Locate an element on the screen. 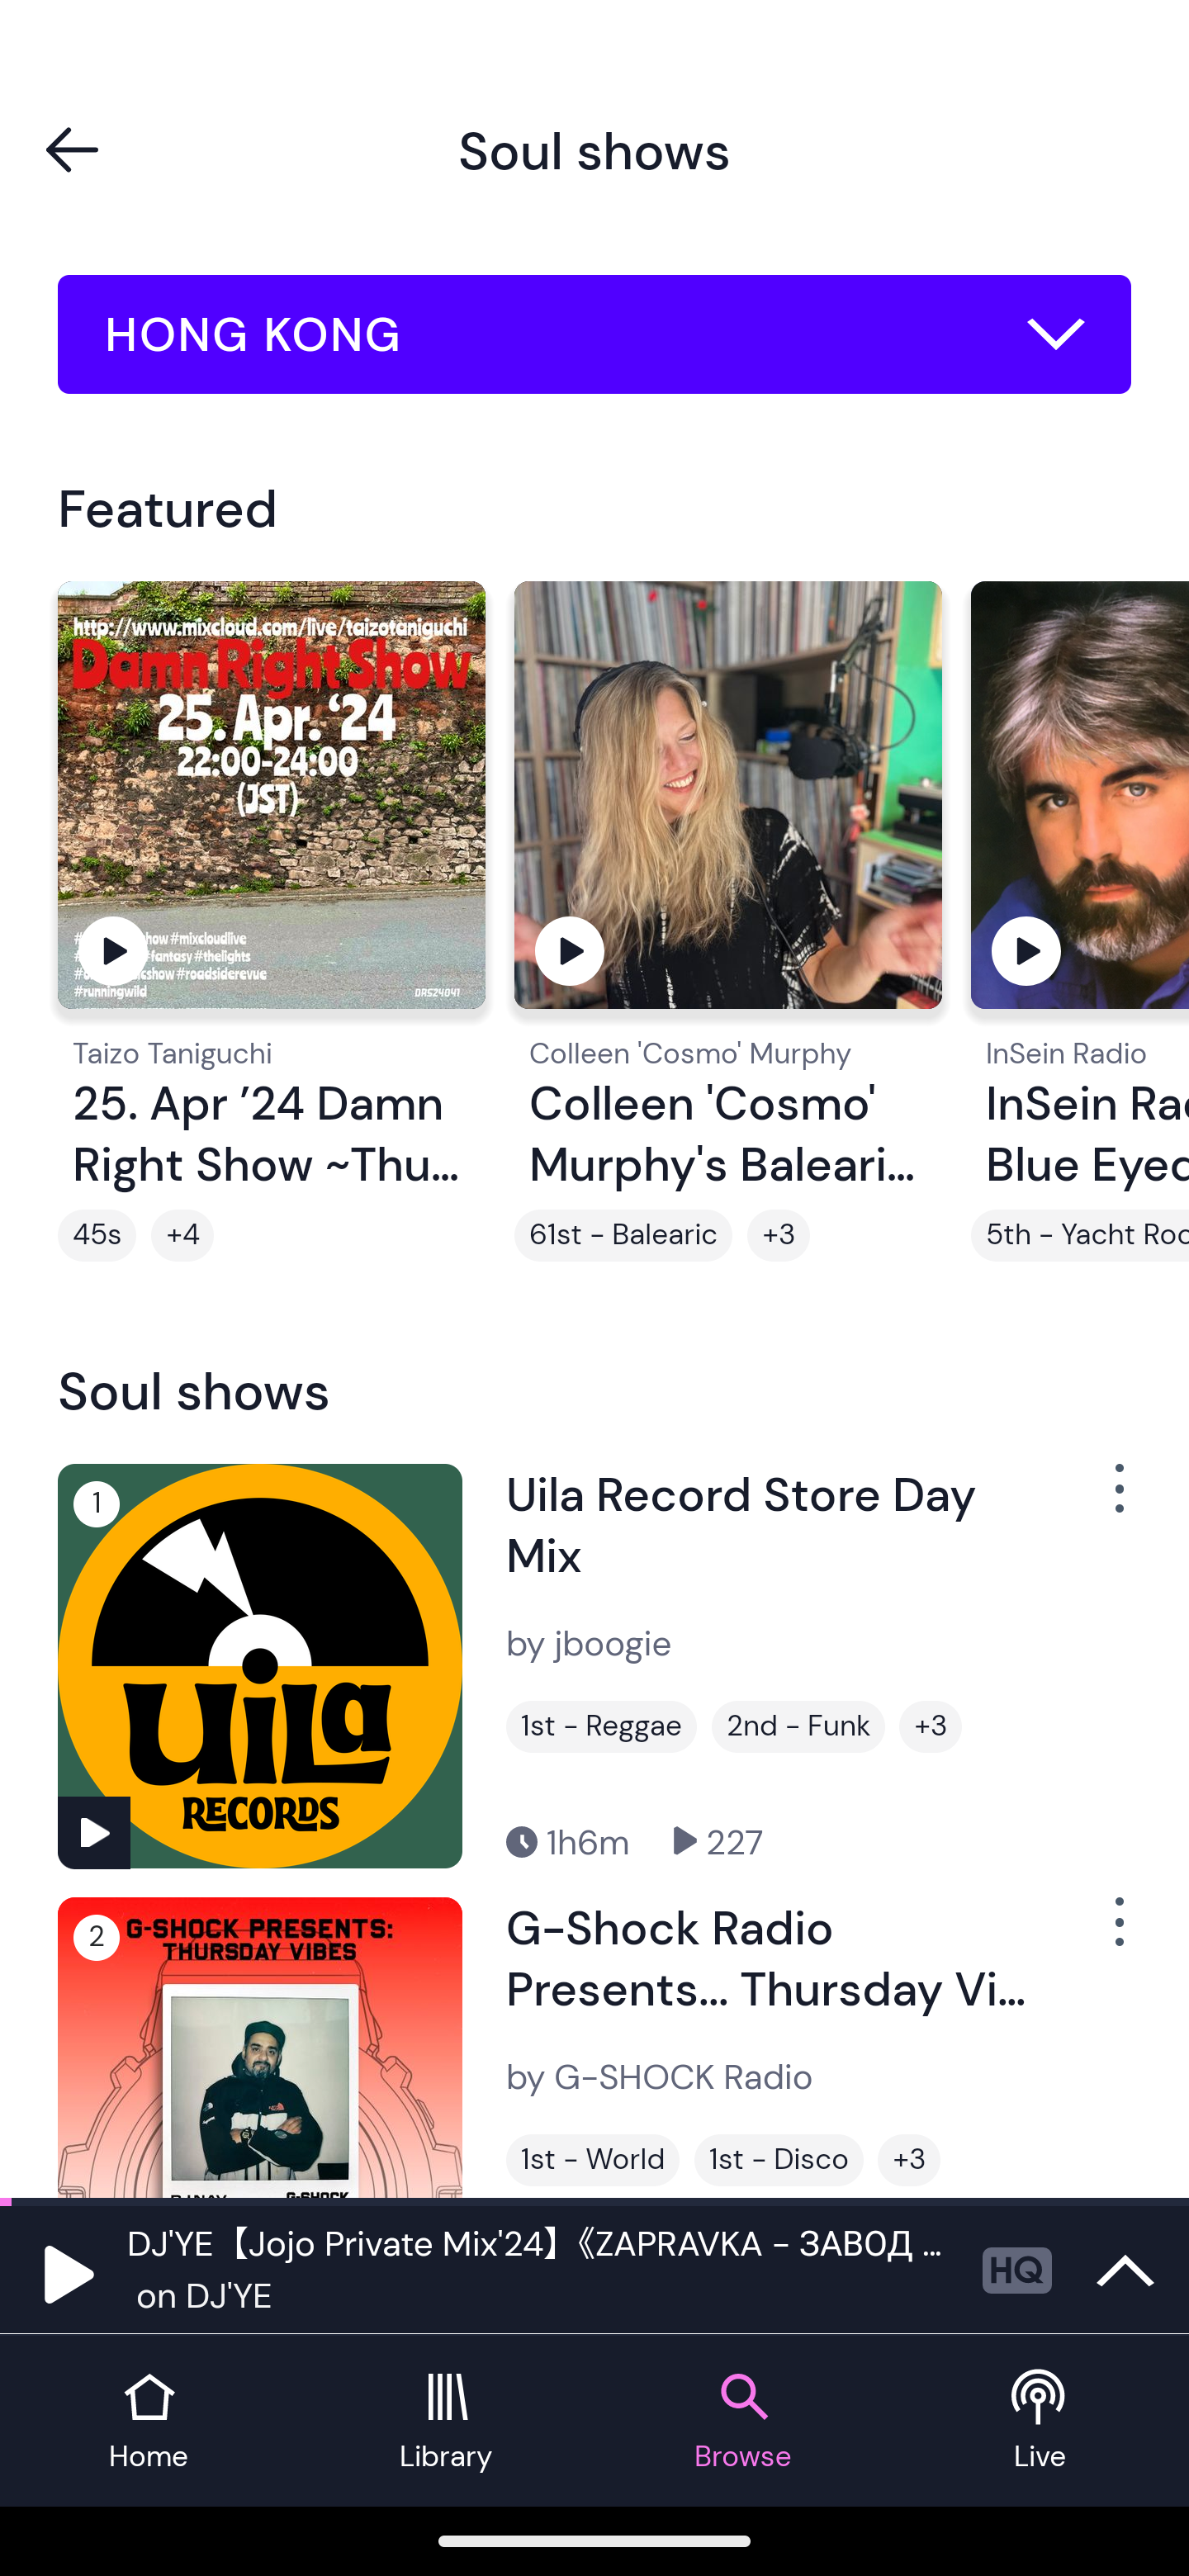  Home tab Home is located at coordinates (149, 2421).